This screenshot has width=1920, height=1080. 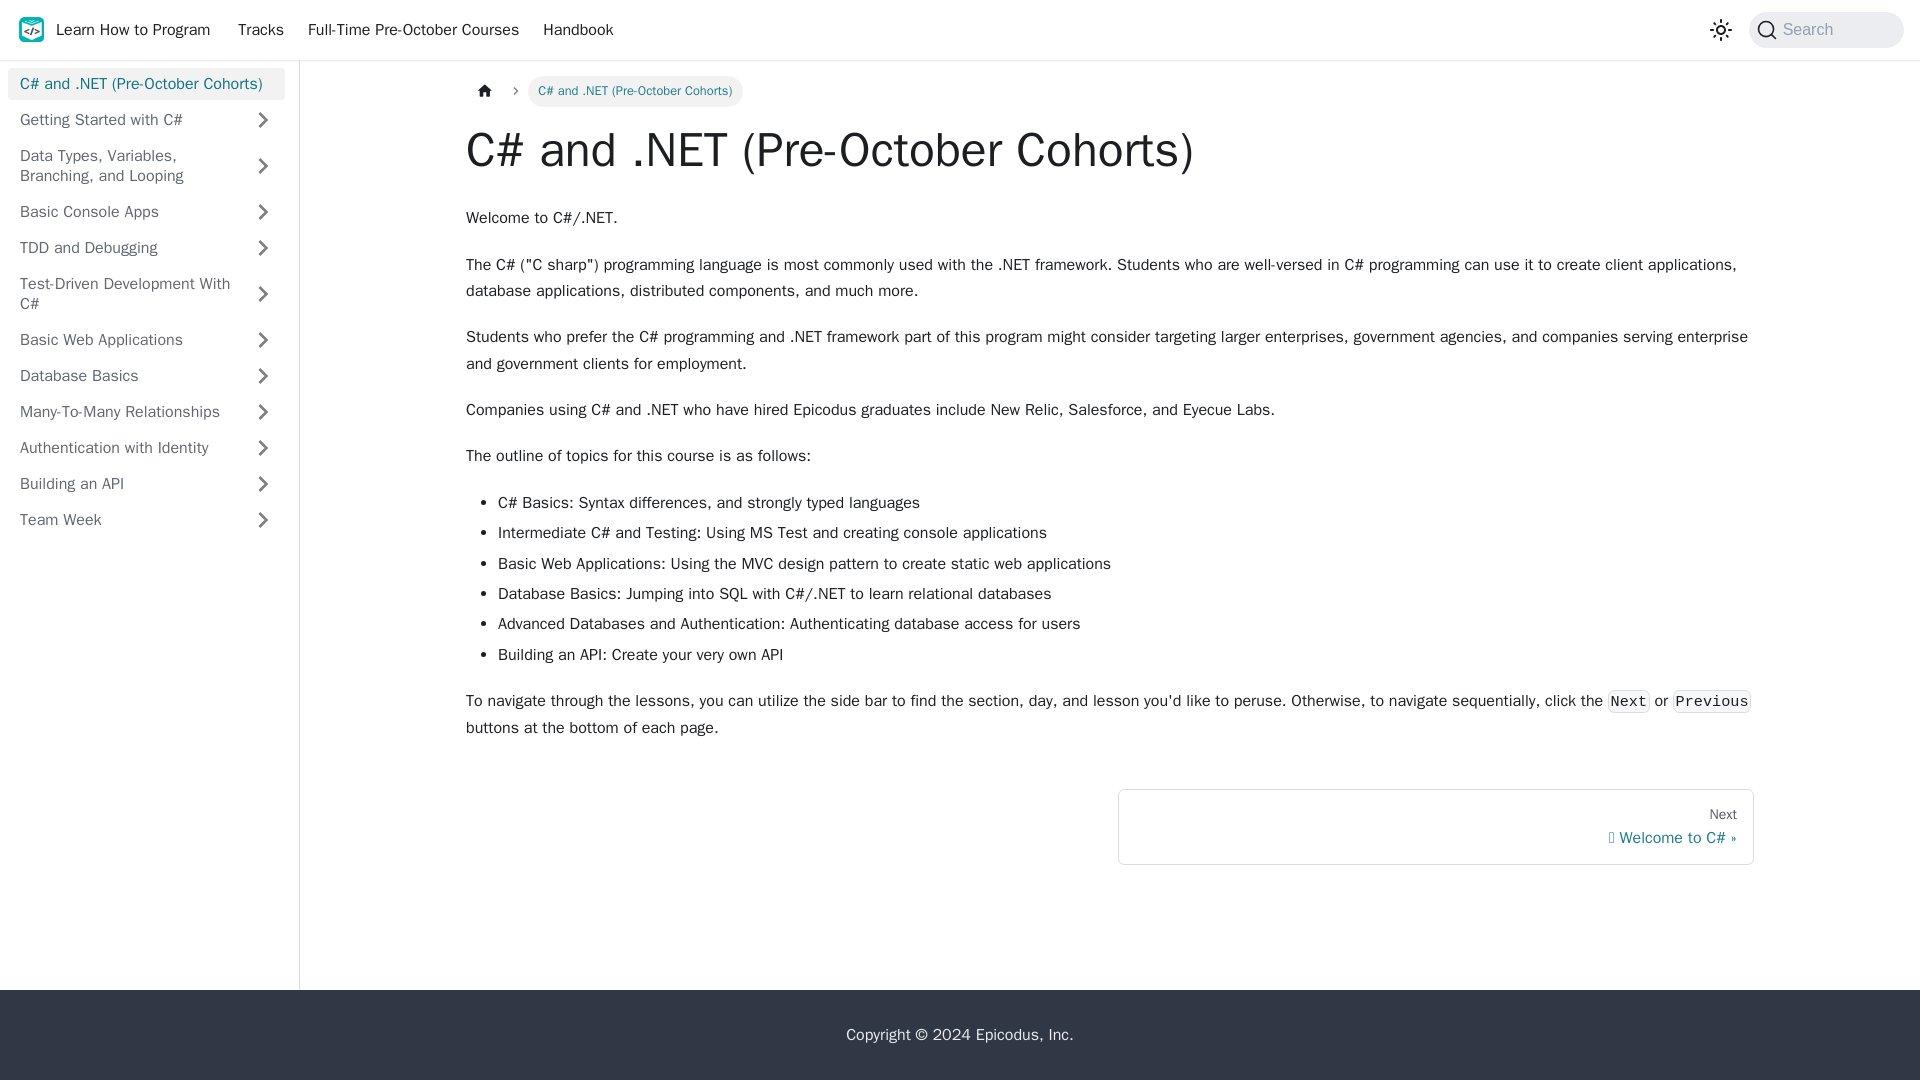 I want to click on Handbook, so click(x=578, y=30).